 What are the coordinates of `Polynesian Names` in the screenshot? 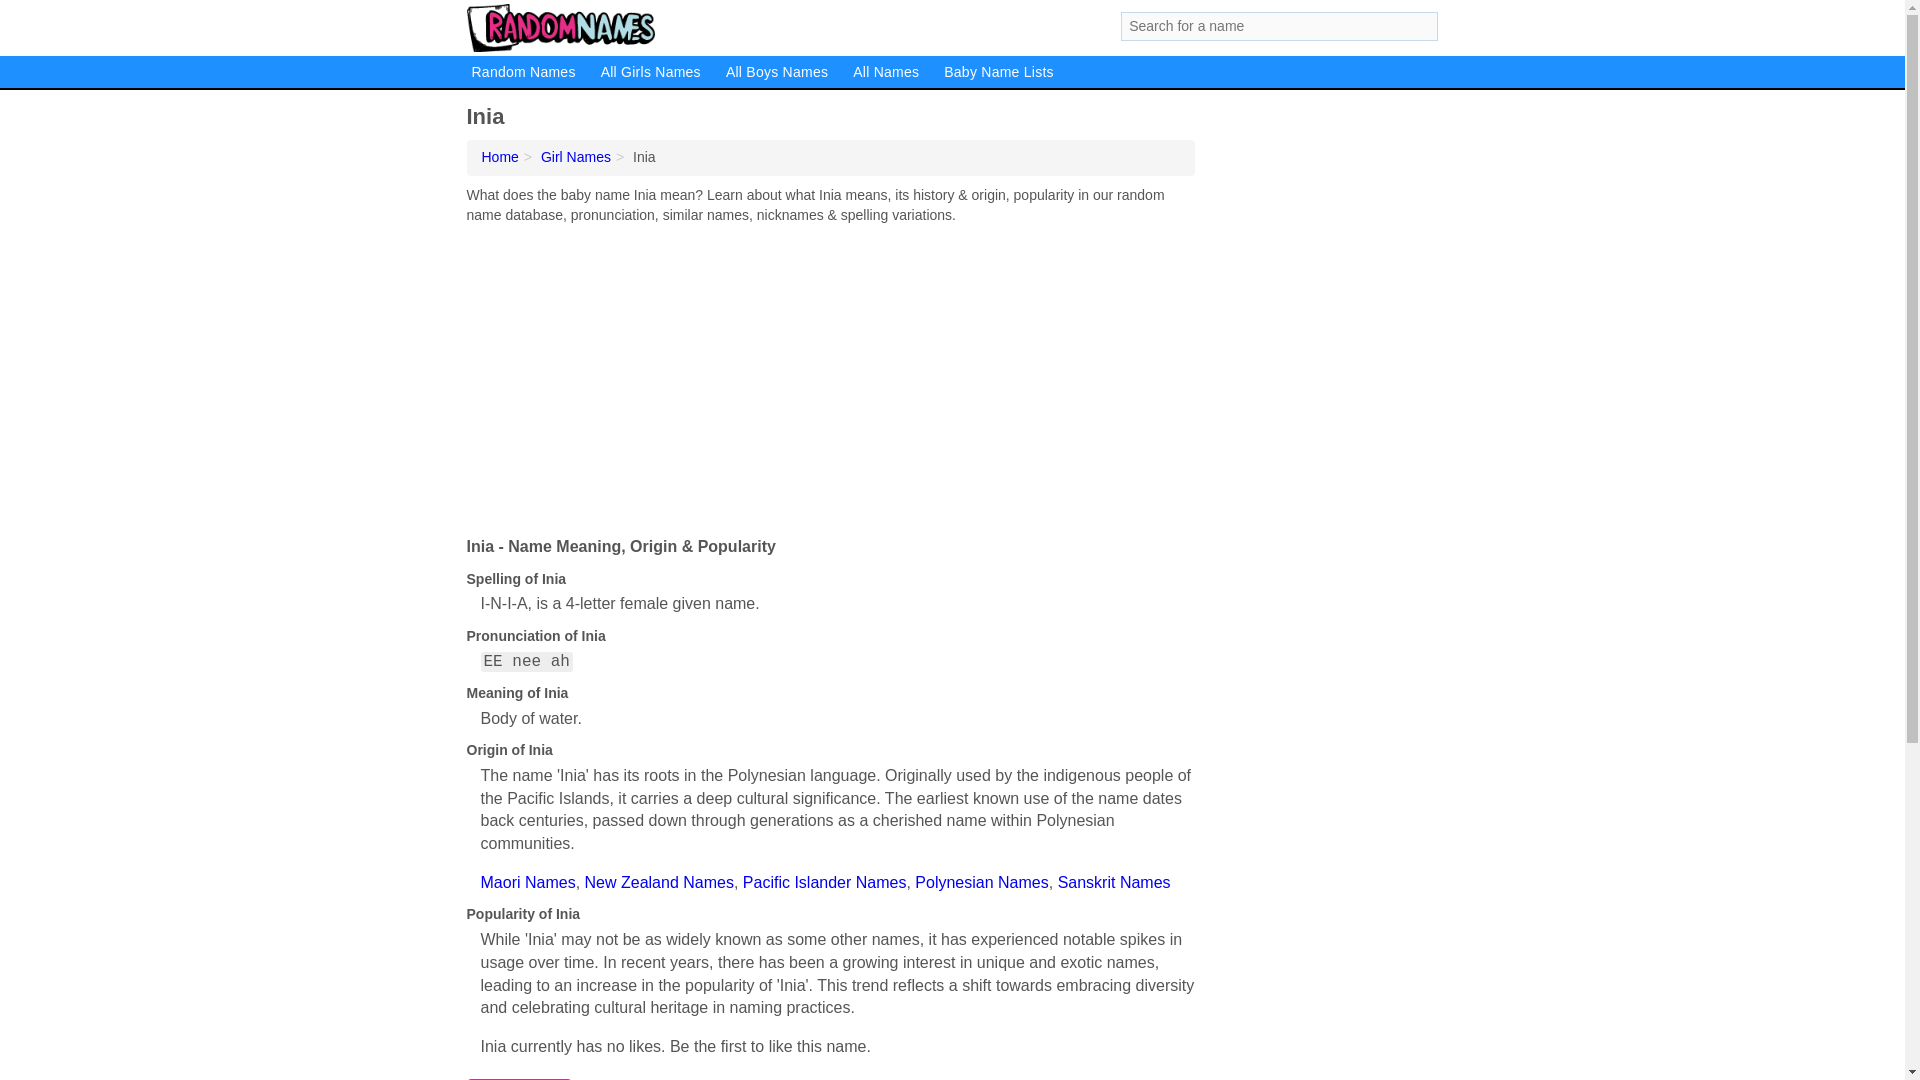 It's located at (982, 882).